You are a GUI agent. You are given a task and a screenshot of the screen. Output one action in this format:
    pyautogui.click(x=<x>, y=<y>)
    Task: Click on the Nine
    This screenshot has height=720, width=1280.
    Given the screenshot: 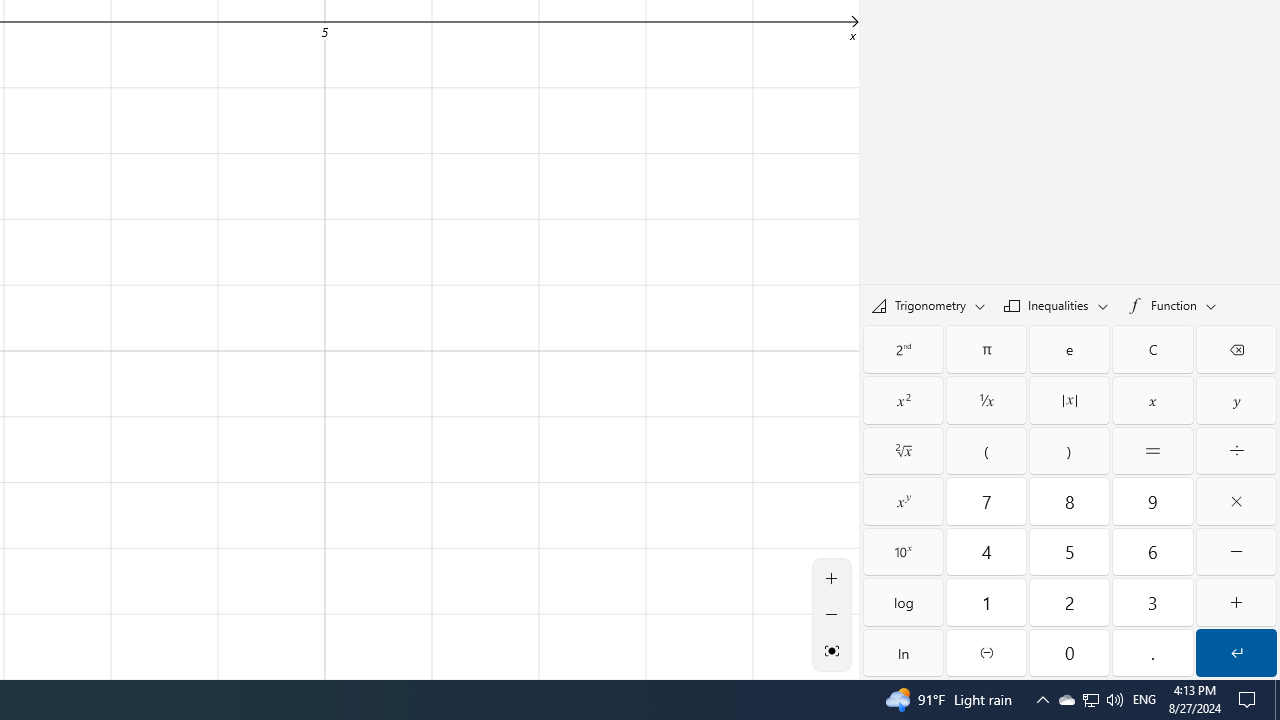 What is the action you would take?
    pyautogui.click(x=1153, y=501)
    